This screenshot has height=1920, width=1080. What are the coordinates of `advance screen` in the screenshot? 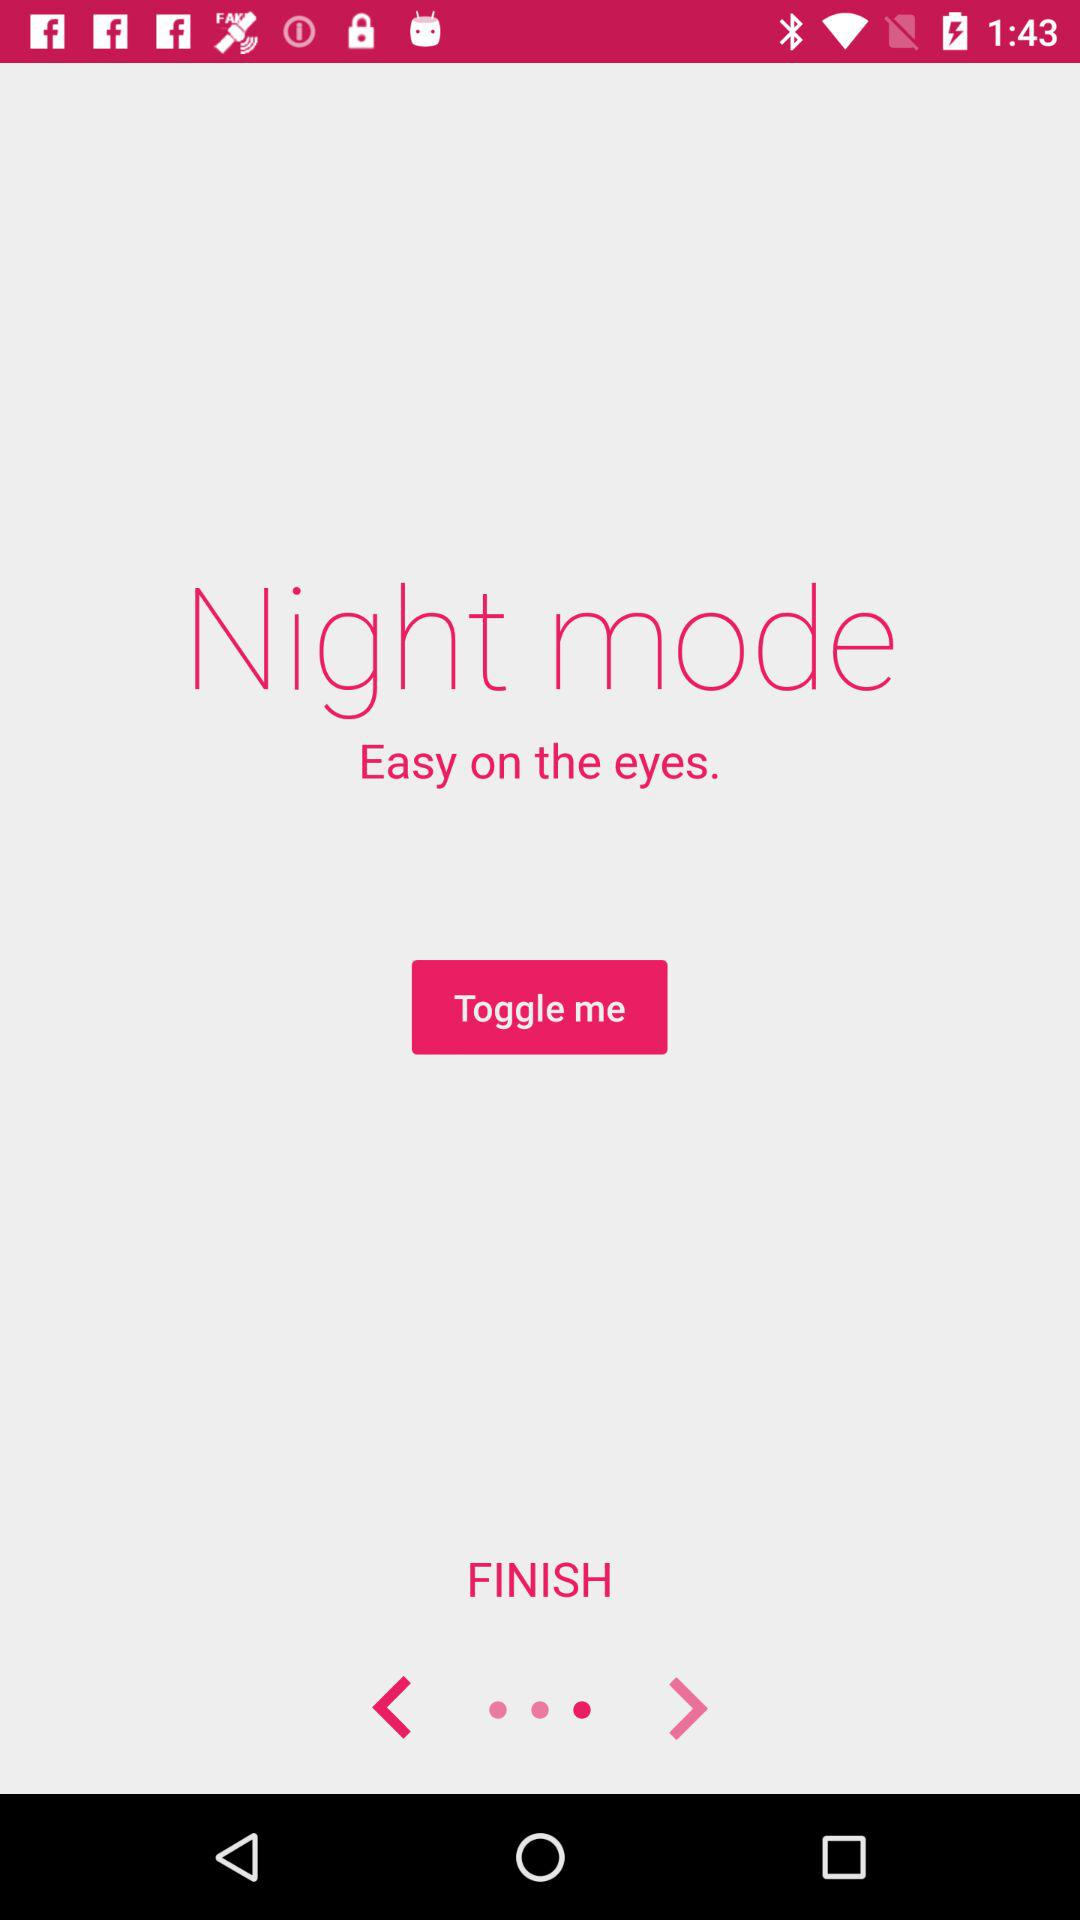 It's located at (687, 1710).